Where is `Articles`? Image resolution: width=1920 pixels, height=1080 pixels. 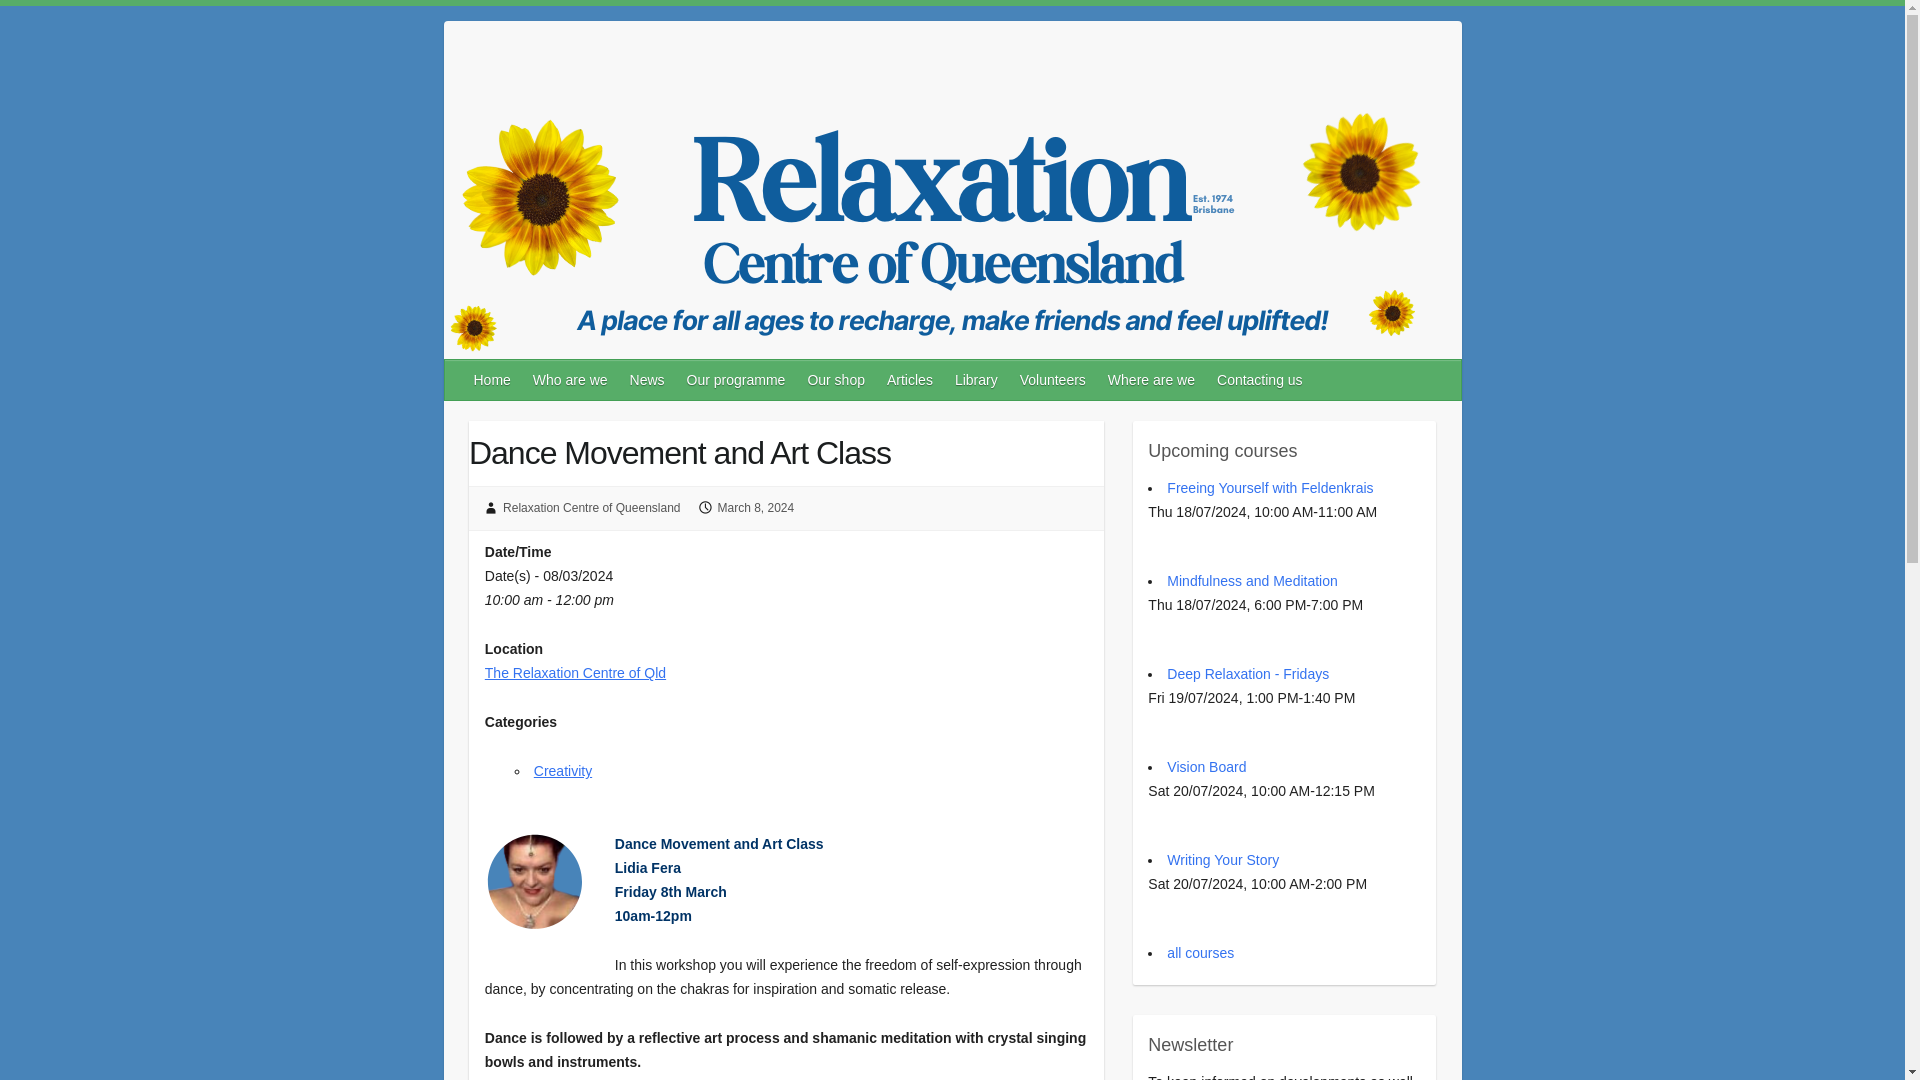 Articles is located at coordinates (910, 379).